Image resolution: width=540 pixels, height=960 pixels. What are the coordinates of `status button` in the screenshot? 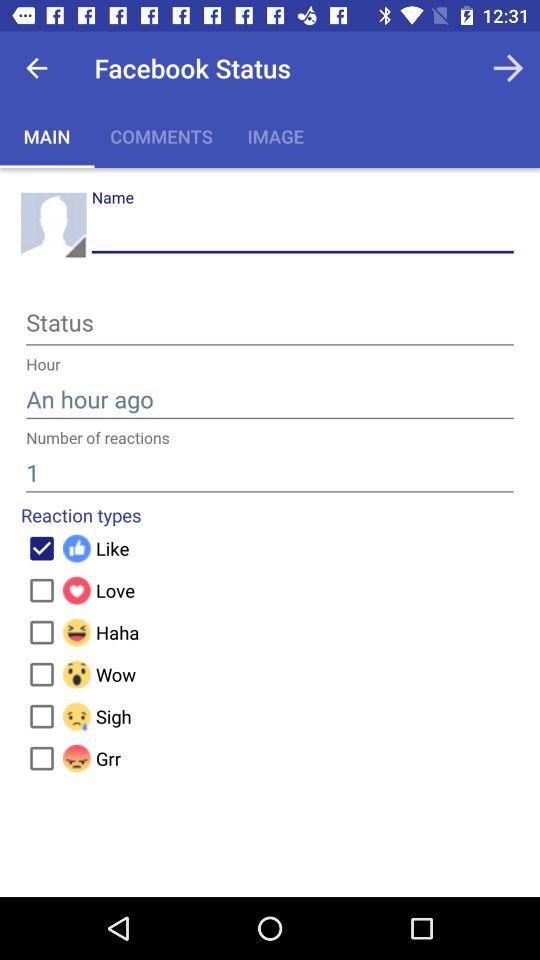 It's located at (270, 326).